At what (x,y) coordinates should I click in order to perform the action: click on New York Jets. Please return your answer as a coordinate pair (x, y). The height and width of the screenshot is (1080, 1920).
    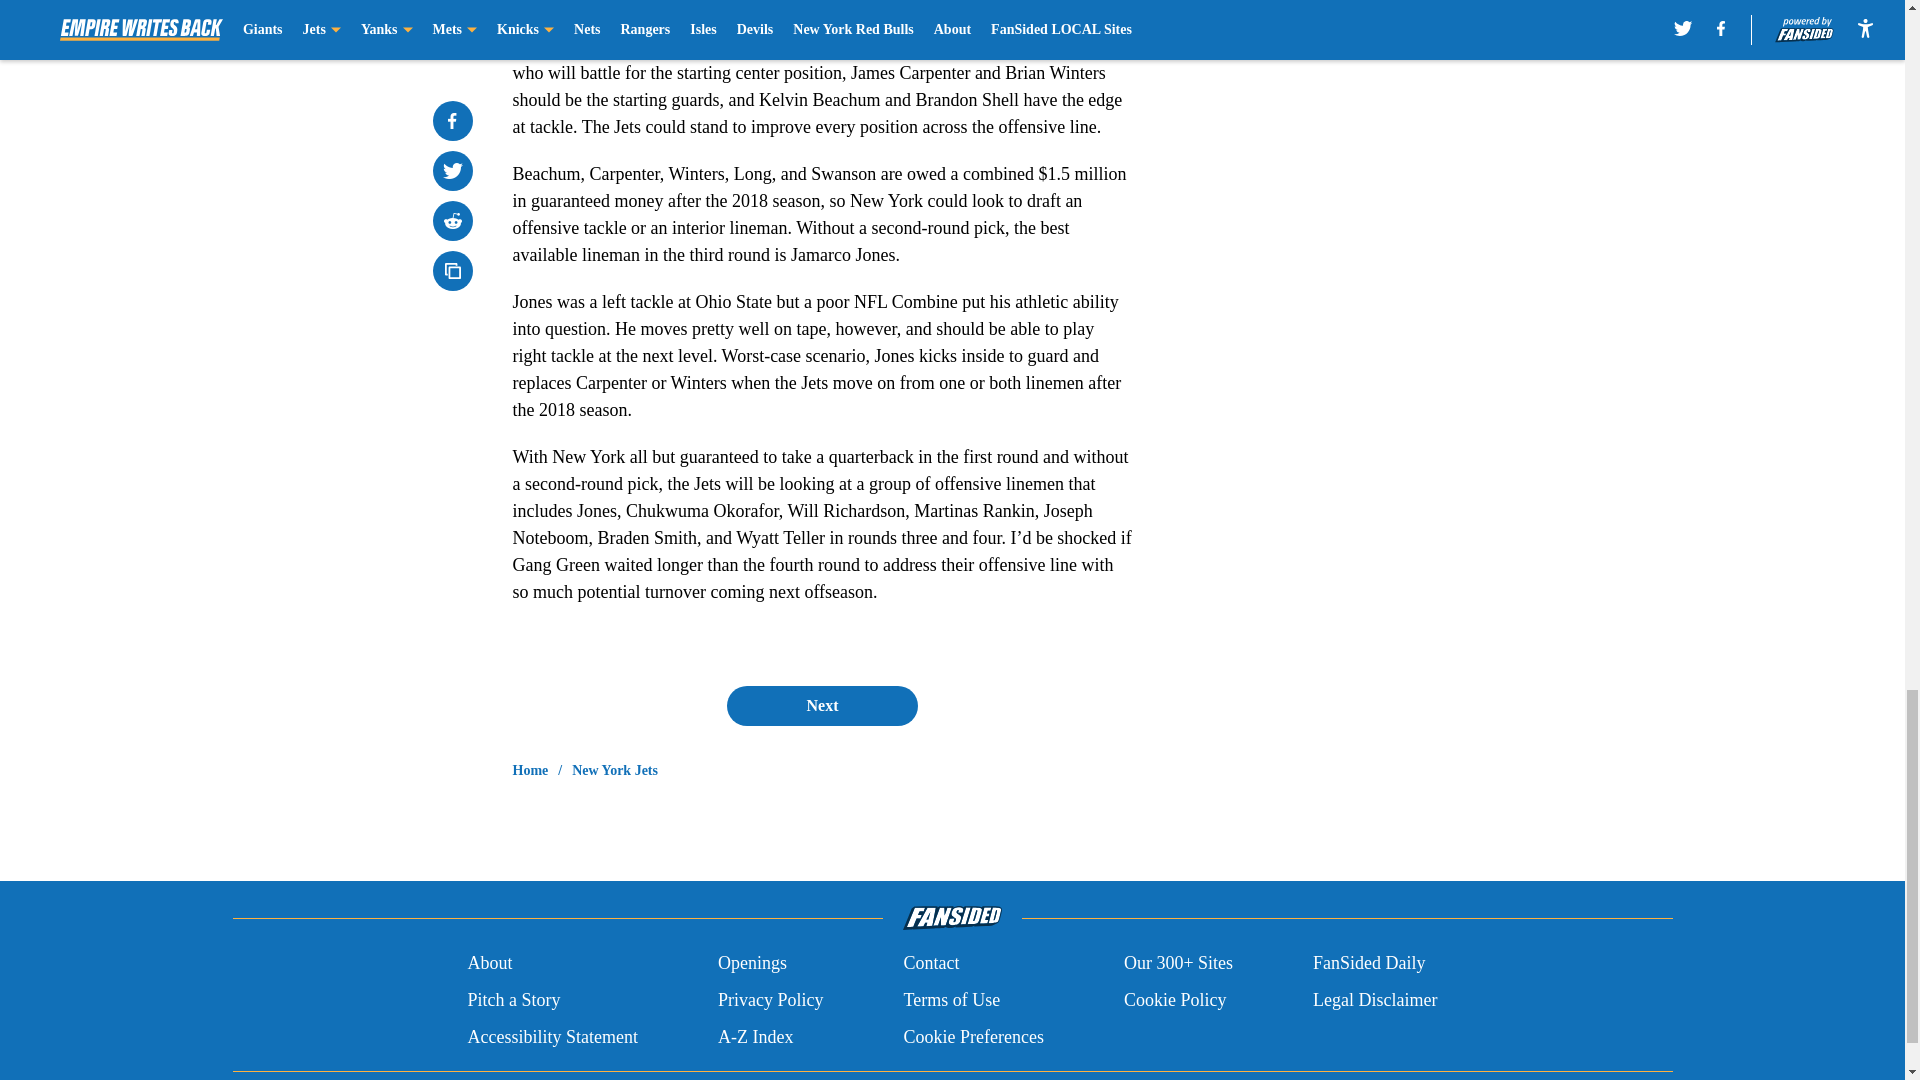
    Looking at the image, I should click on (615, 770).